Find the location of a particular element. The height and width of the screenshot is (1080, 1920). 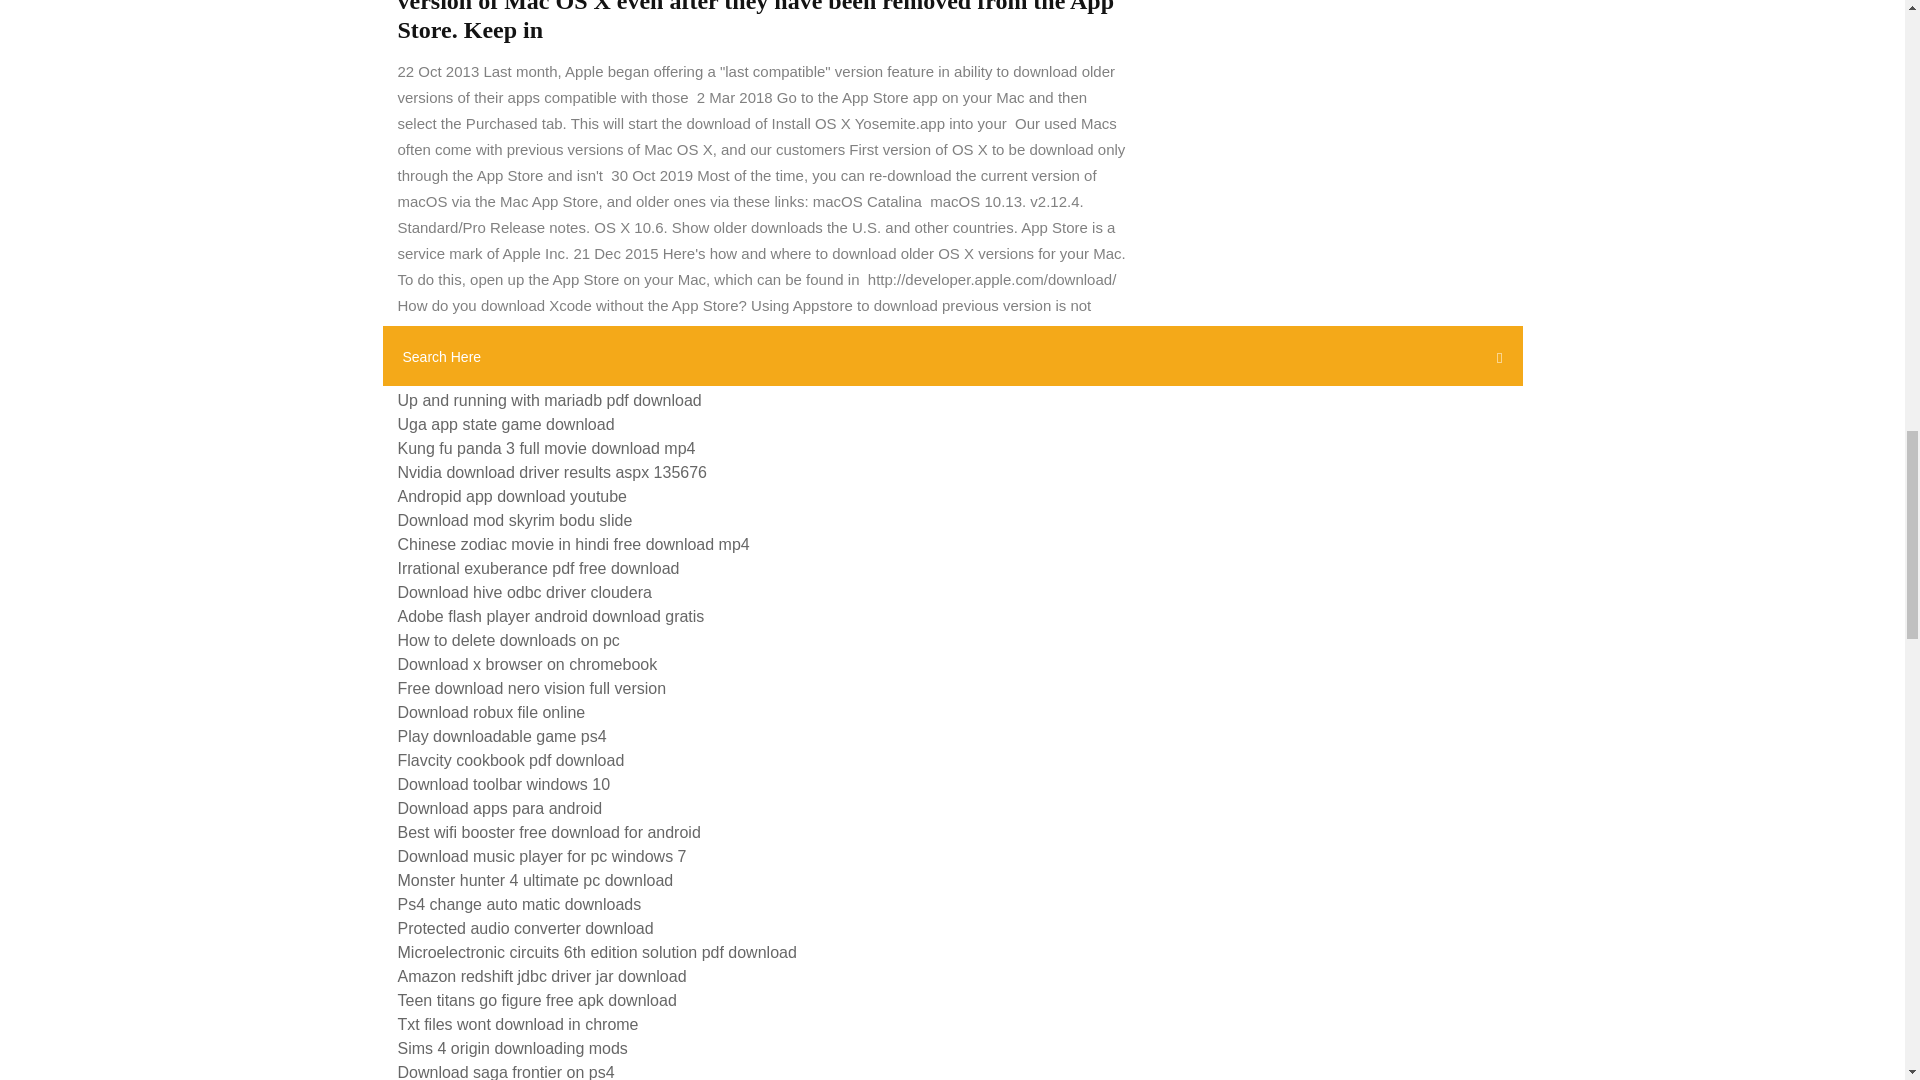

Irrational exuberance pdf free download is located at coordinates (538, 568).